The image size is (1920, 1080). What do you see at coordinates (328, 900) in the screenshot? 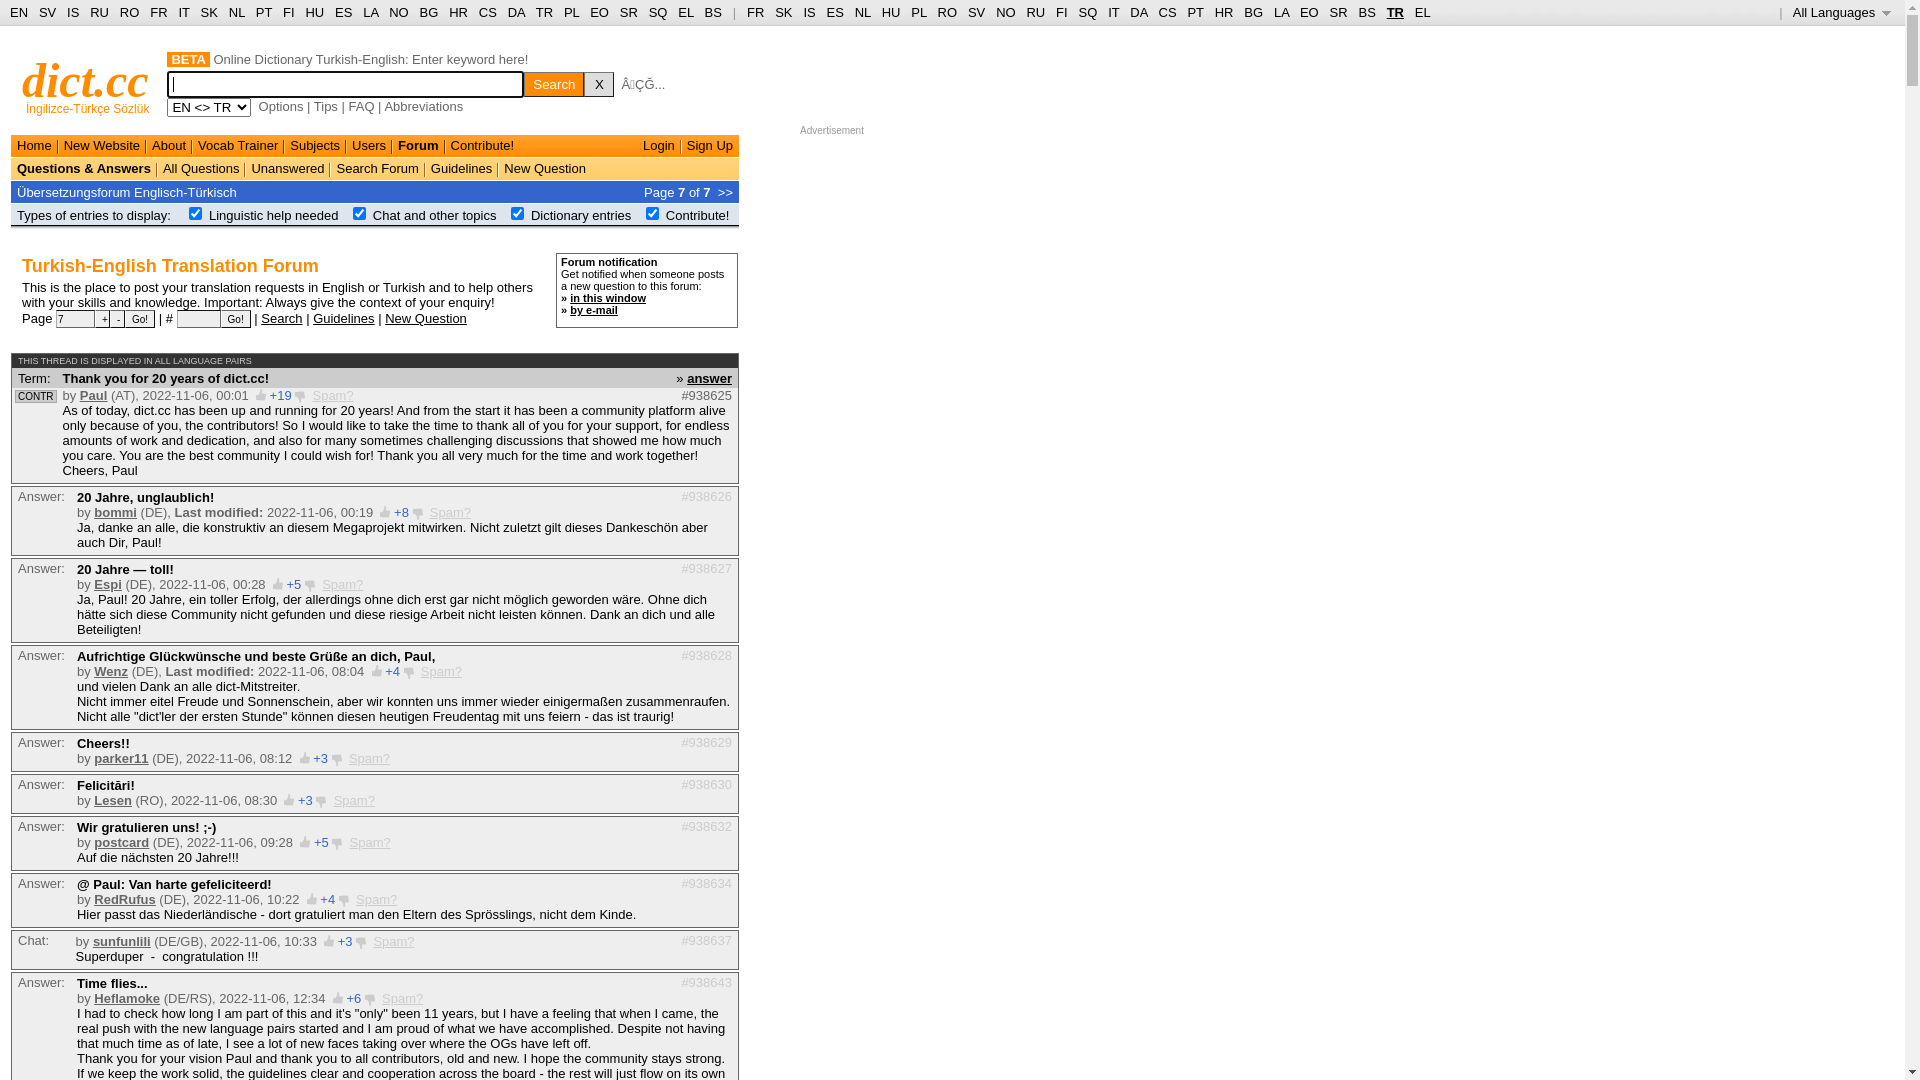
I see `+4` at bounding box center [328, 900].